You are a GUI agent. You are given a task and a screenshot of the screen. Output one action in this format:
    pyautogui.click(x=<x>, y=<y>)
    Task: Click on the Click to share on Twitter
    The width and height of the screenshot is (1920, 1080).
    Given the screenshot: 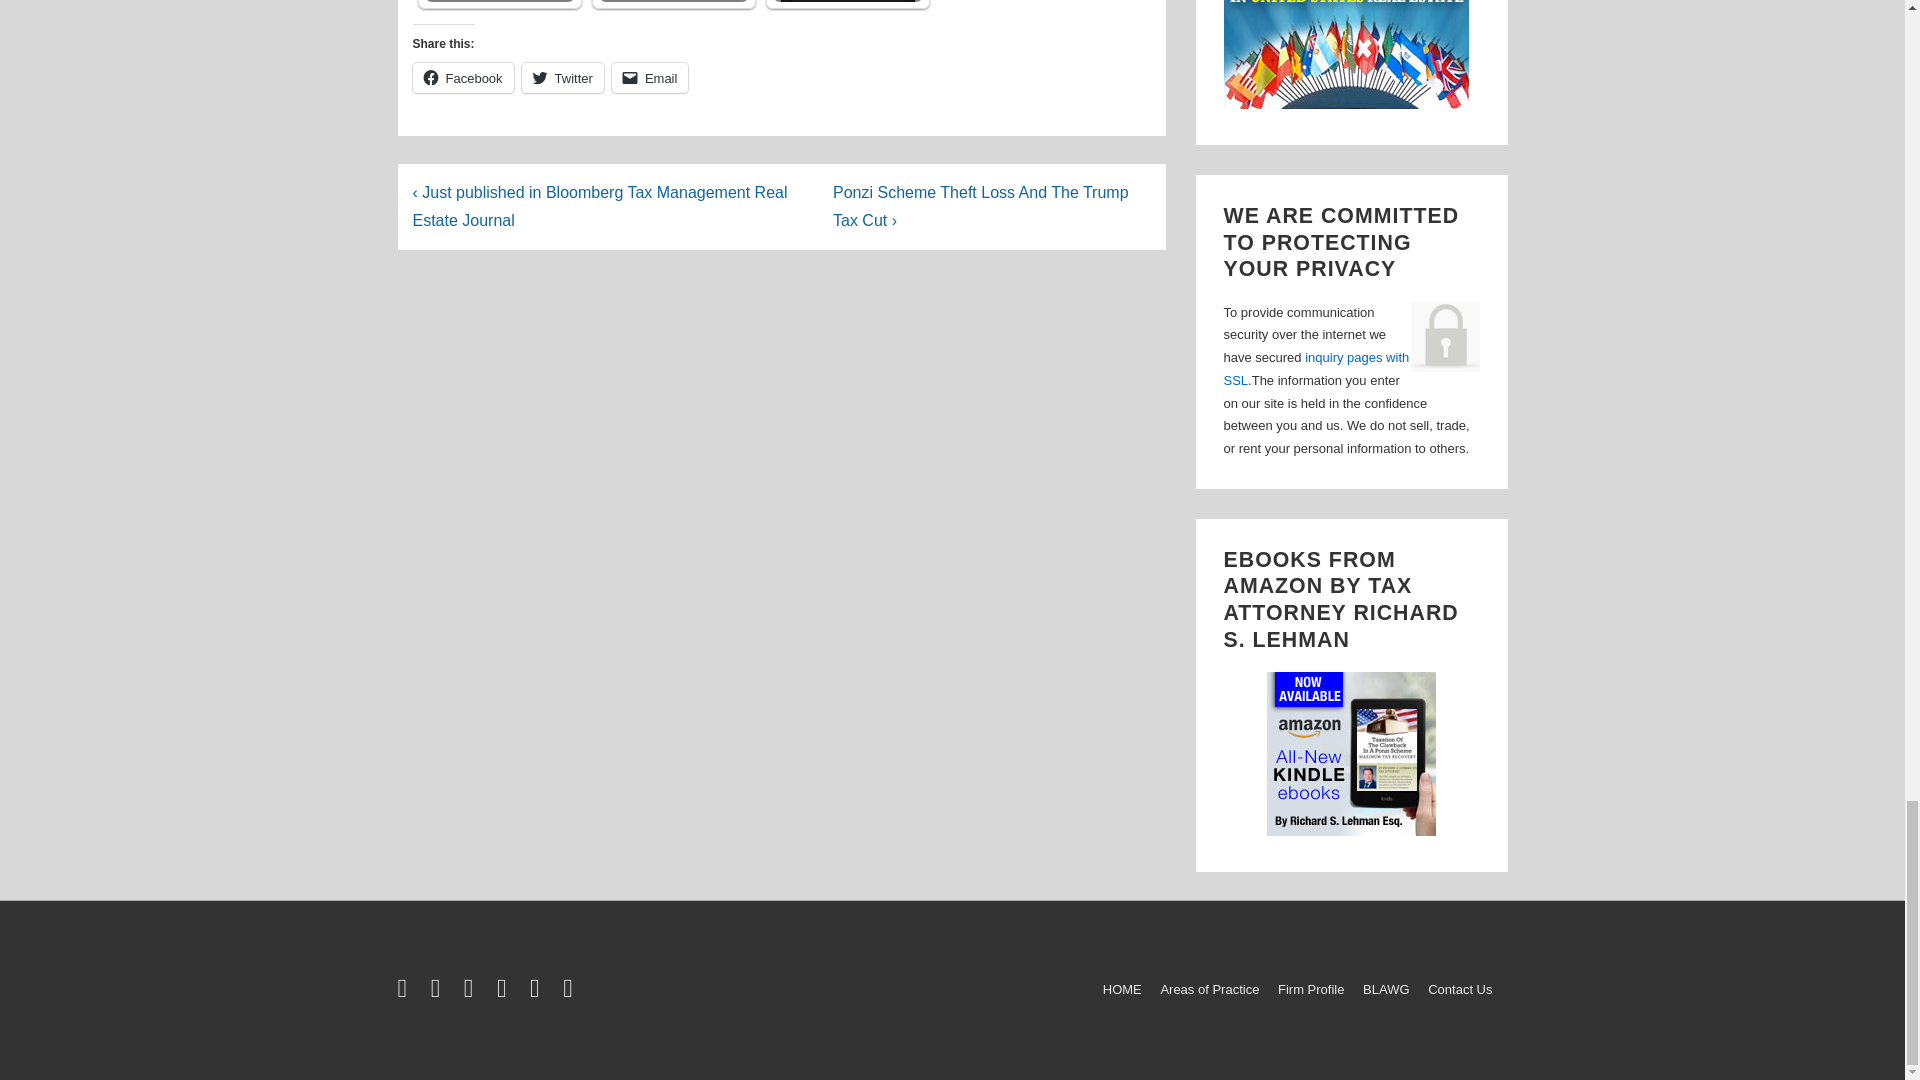 What is the action you would take?
    pyautogui.click(x=563, y=77)
    